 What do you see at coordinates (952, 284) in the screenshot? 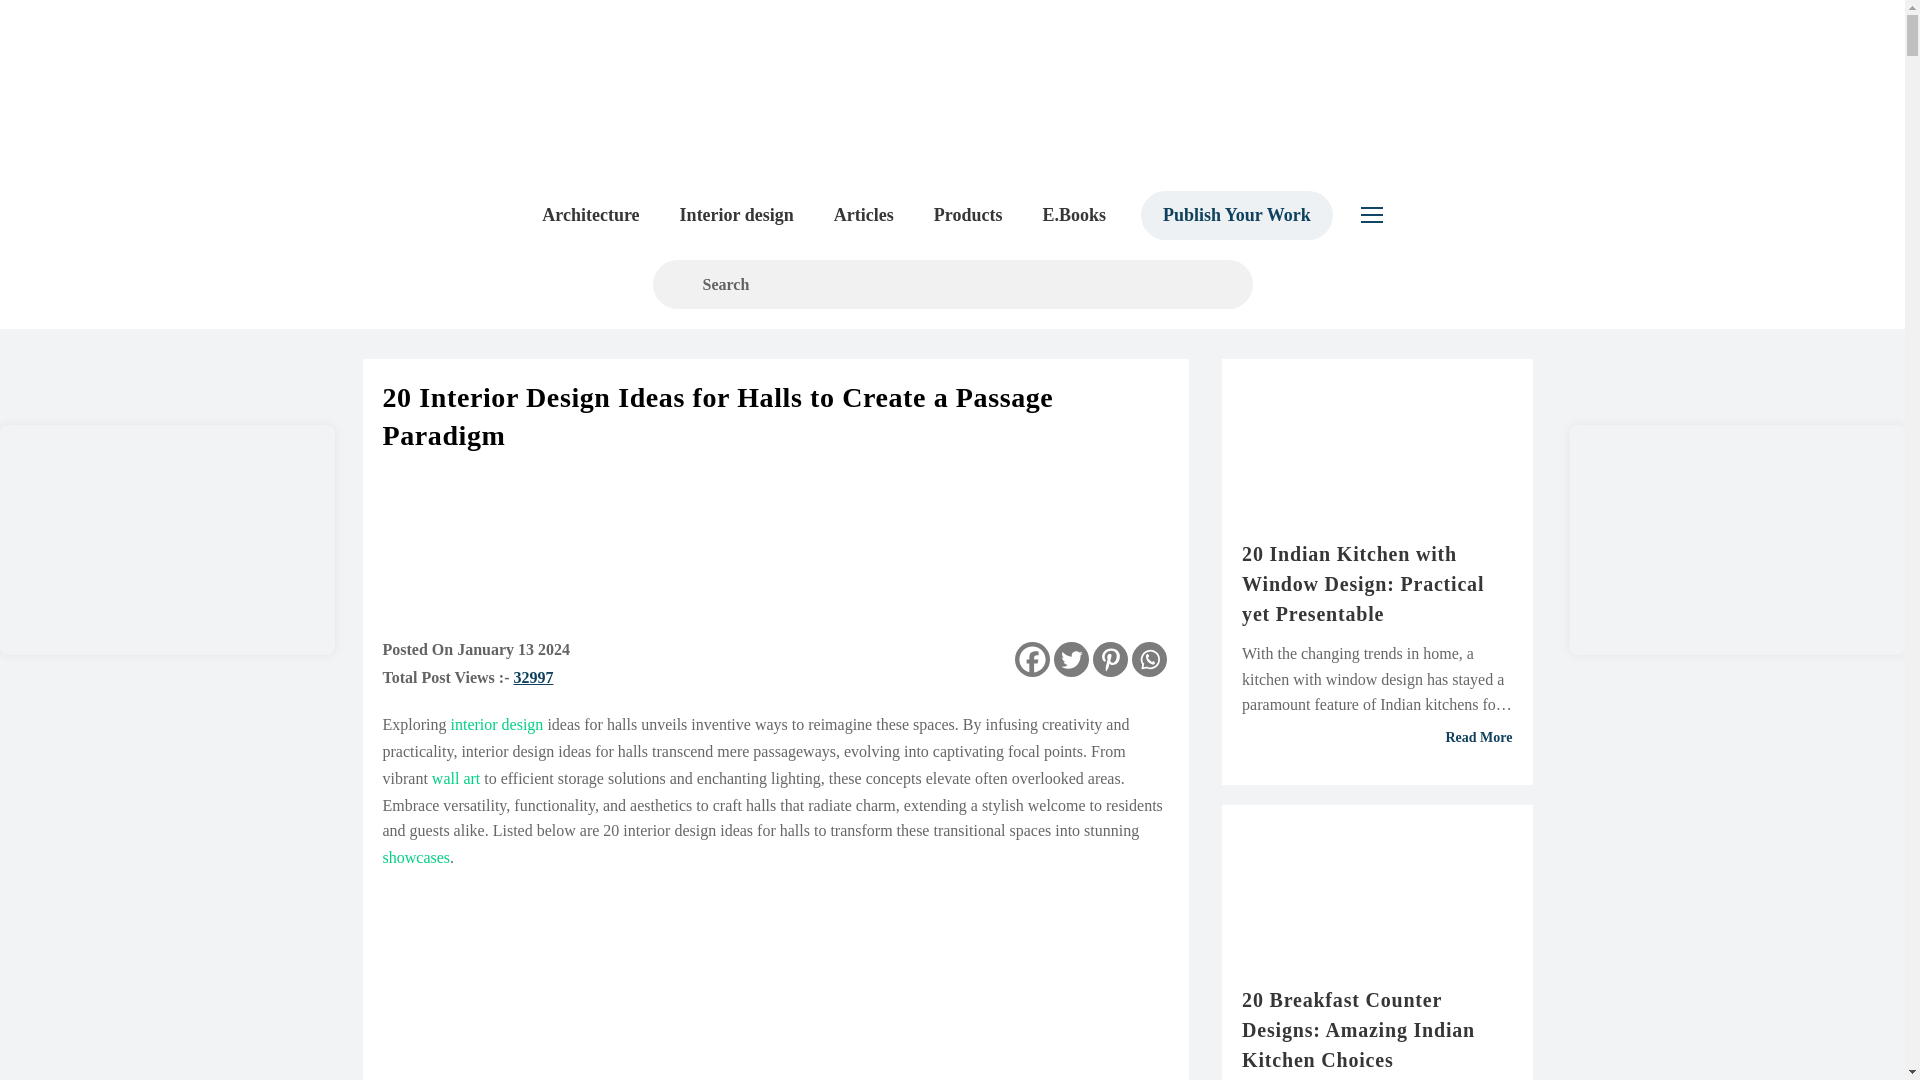
I see `search` at bounding box center [952, 284].